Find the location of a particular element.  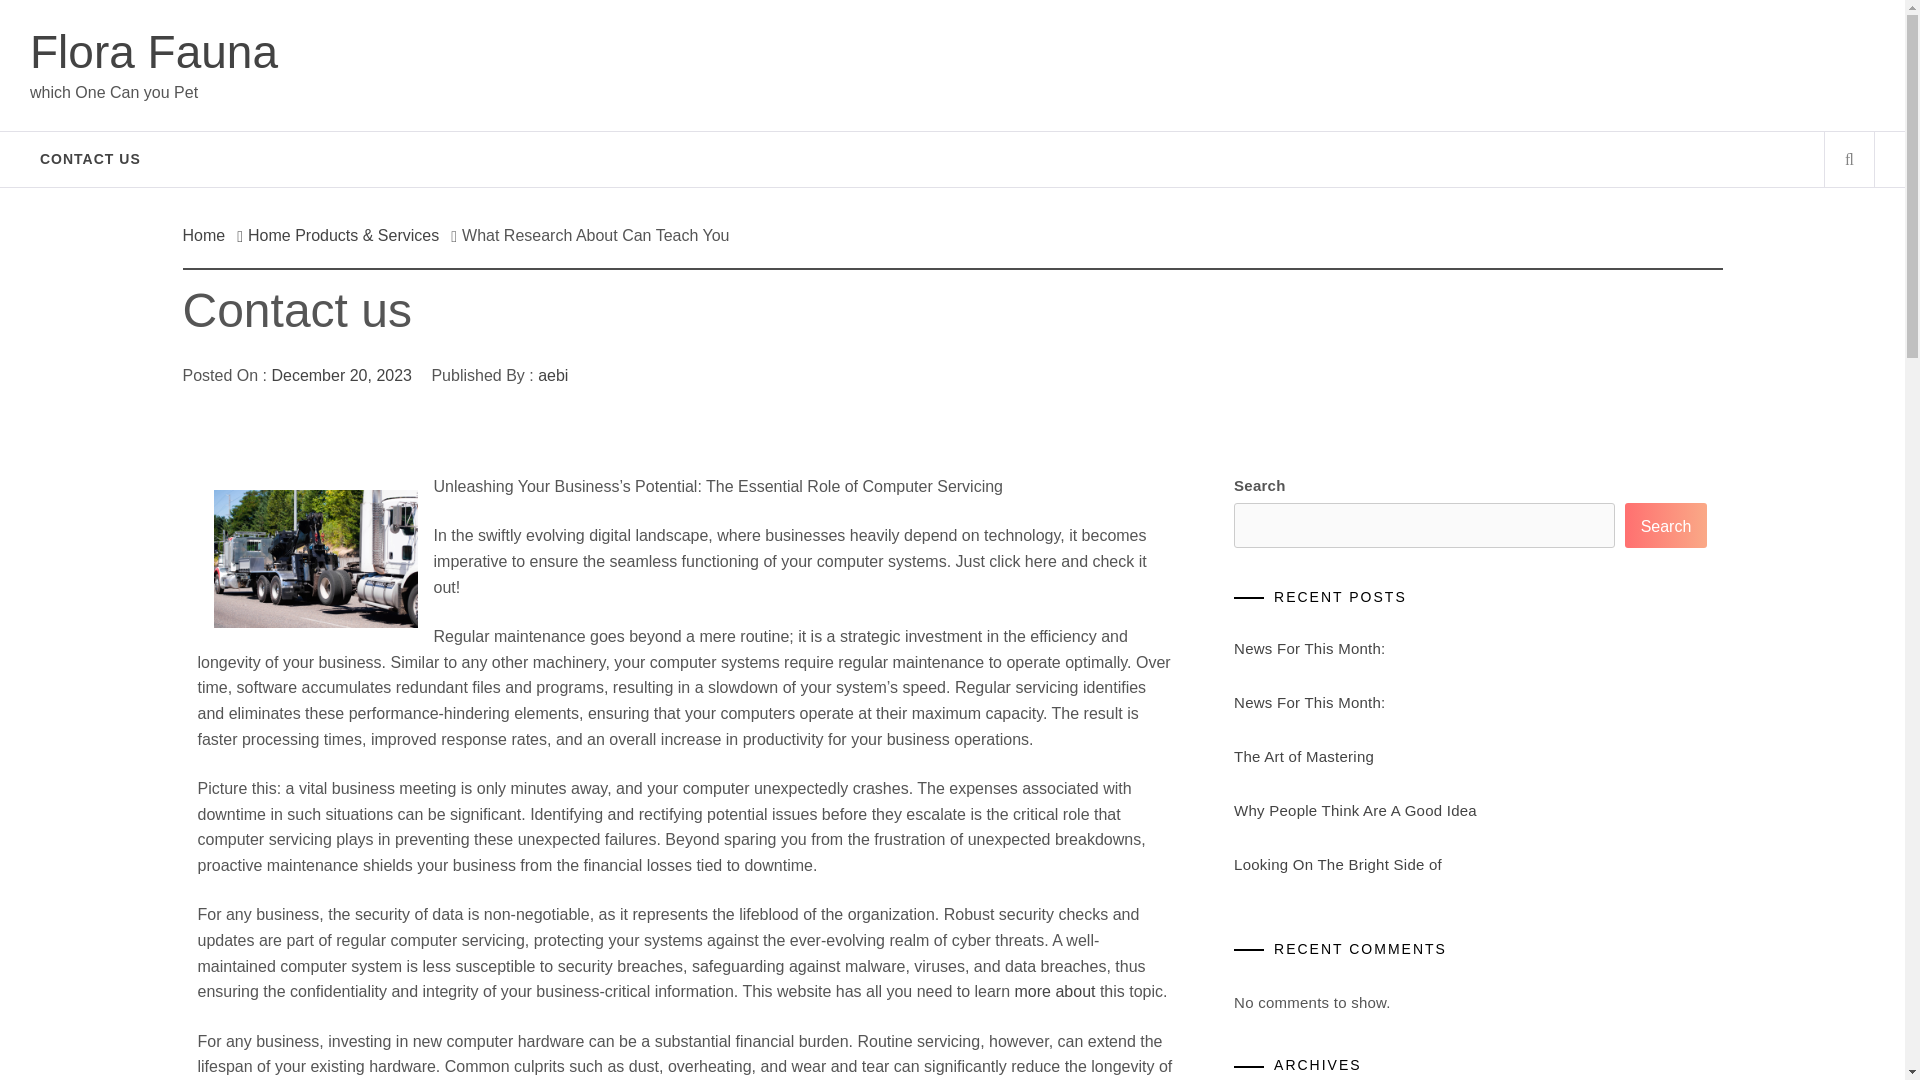

News For This Month: is located at coordinates (1309, 702).